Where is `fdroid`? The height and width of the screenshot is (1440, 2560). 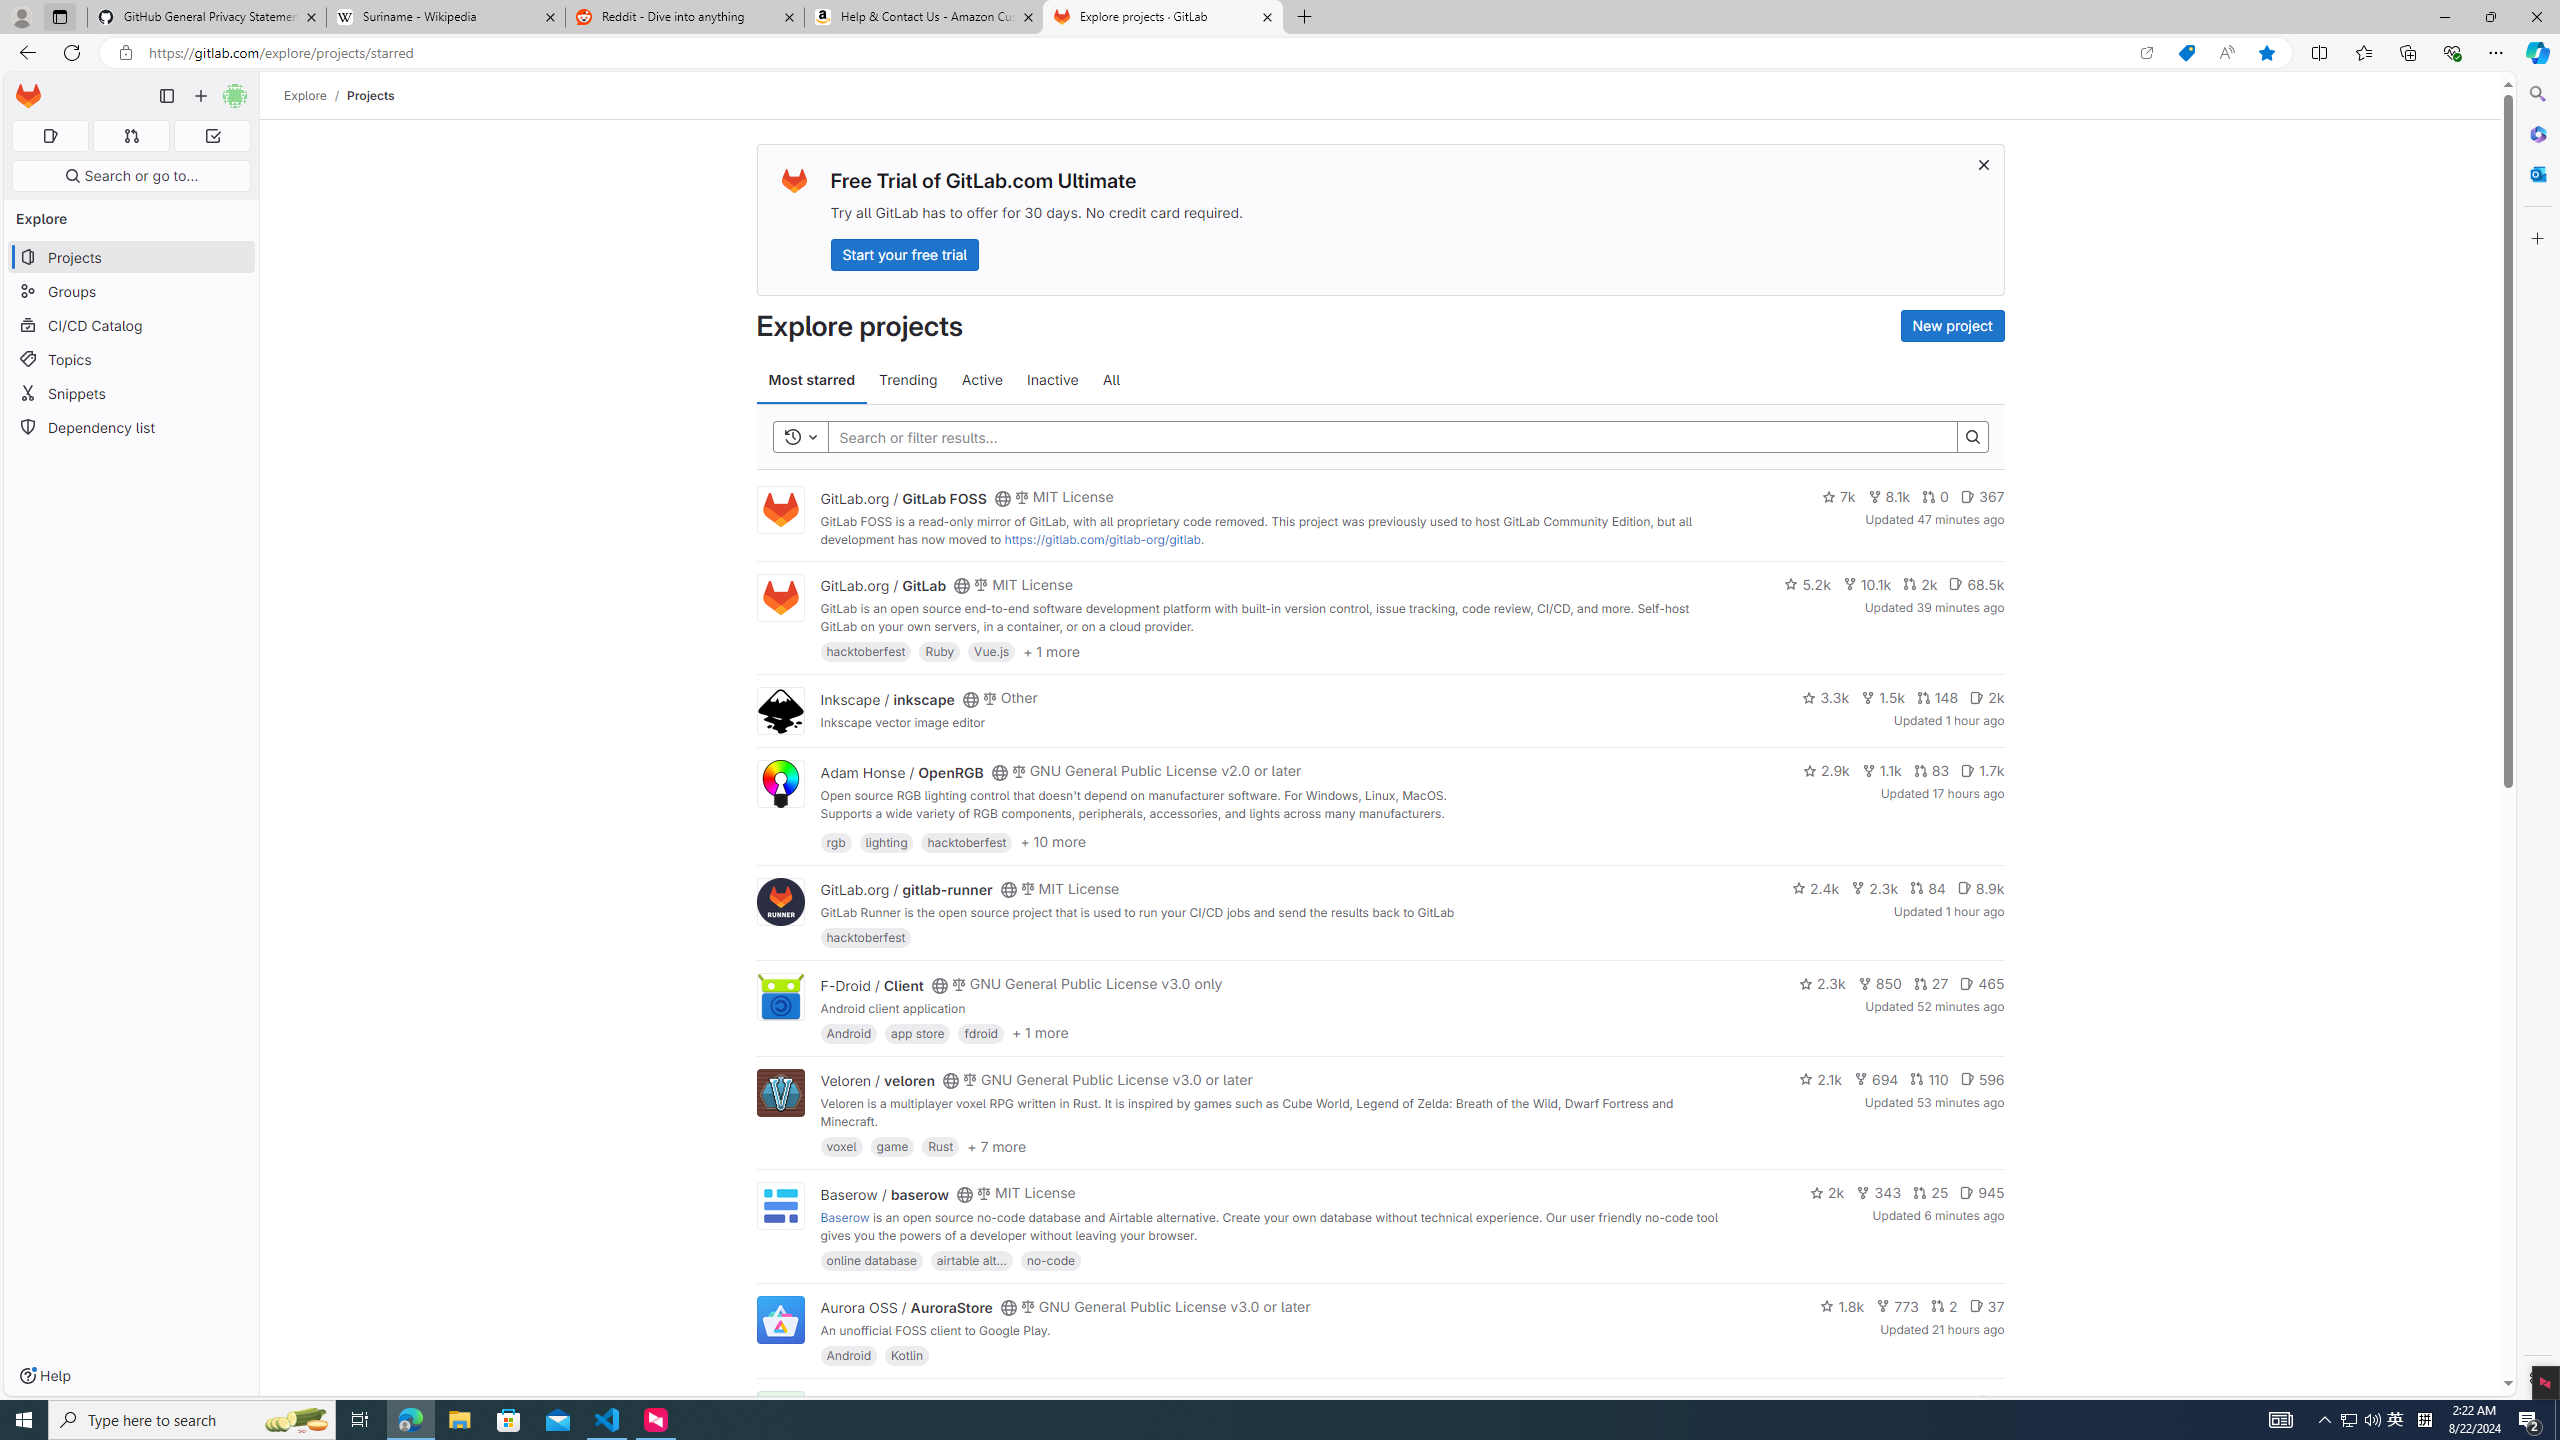 fdroid is located at coordinates (981, 1032).